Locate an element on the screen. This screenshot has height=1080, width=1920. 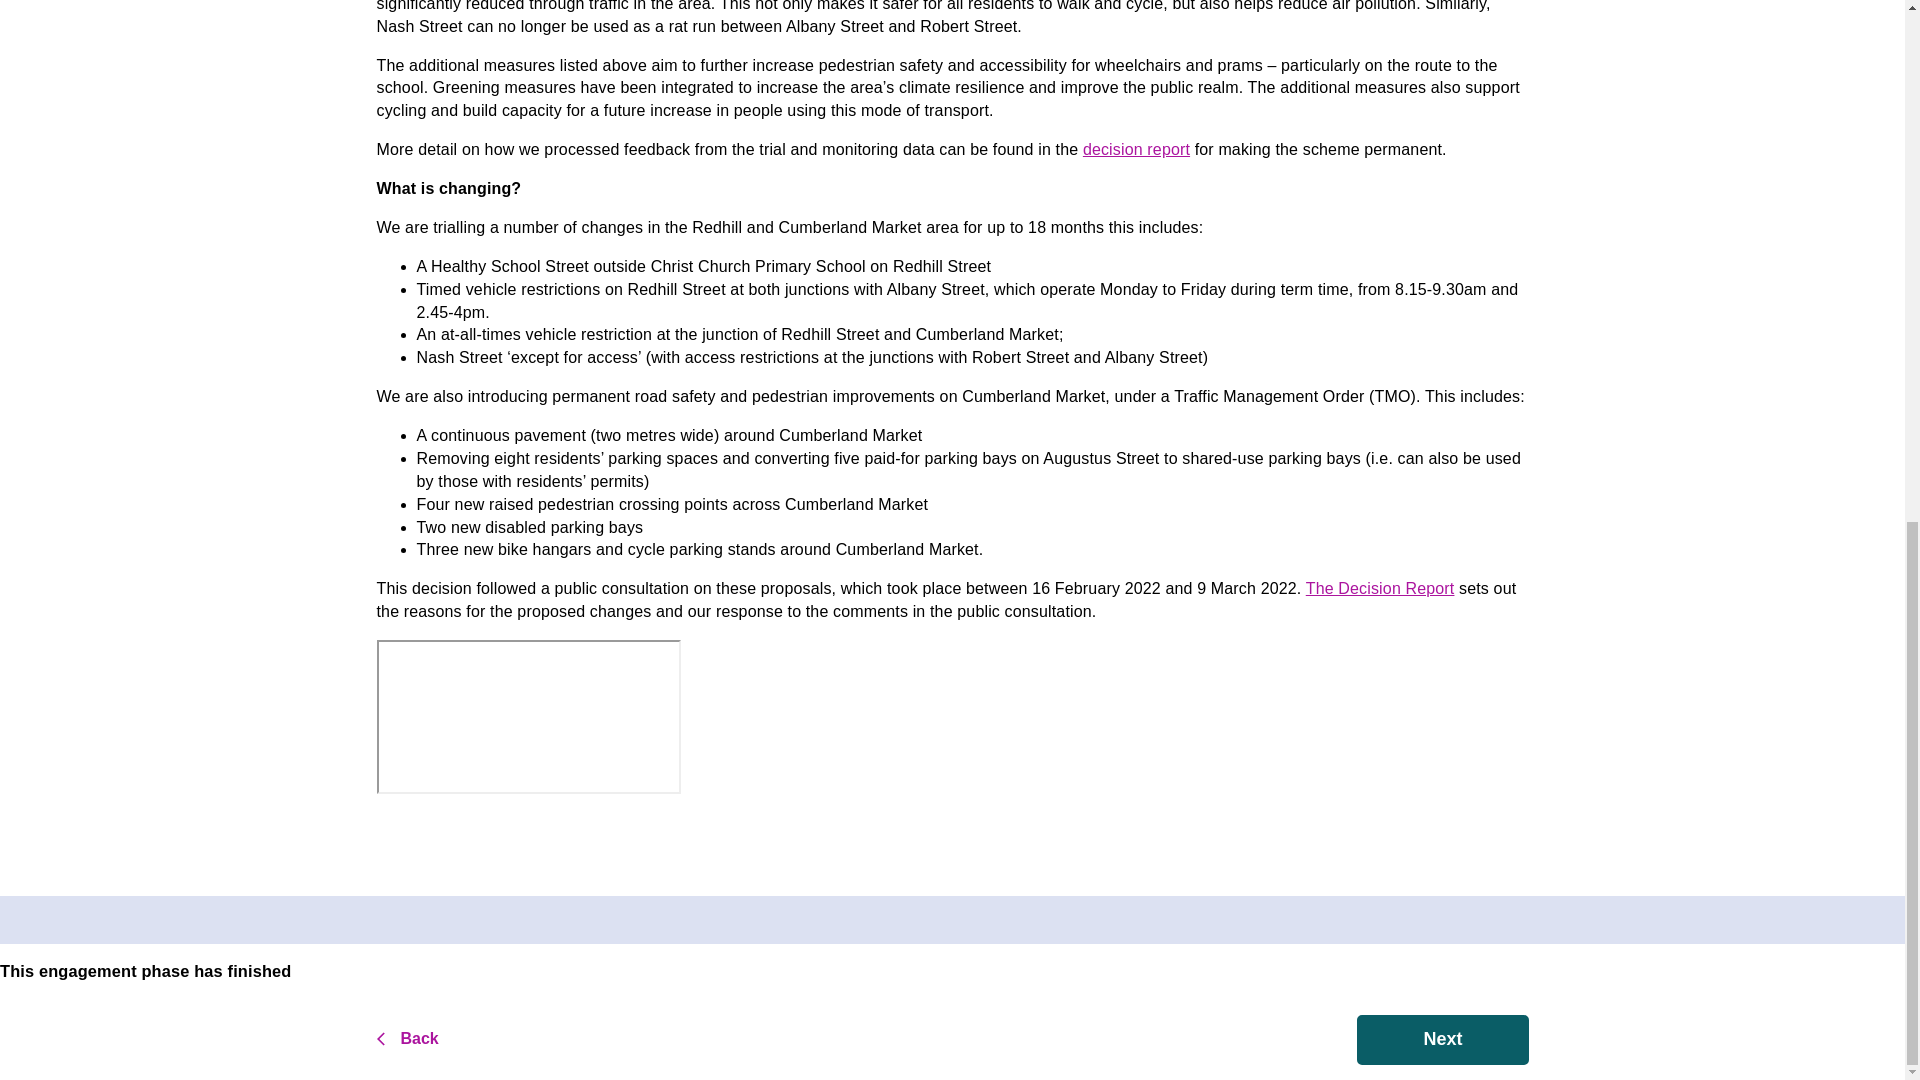
The Decision Report is located at coordinates (1380, 588).